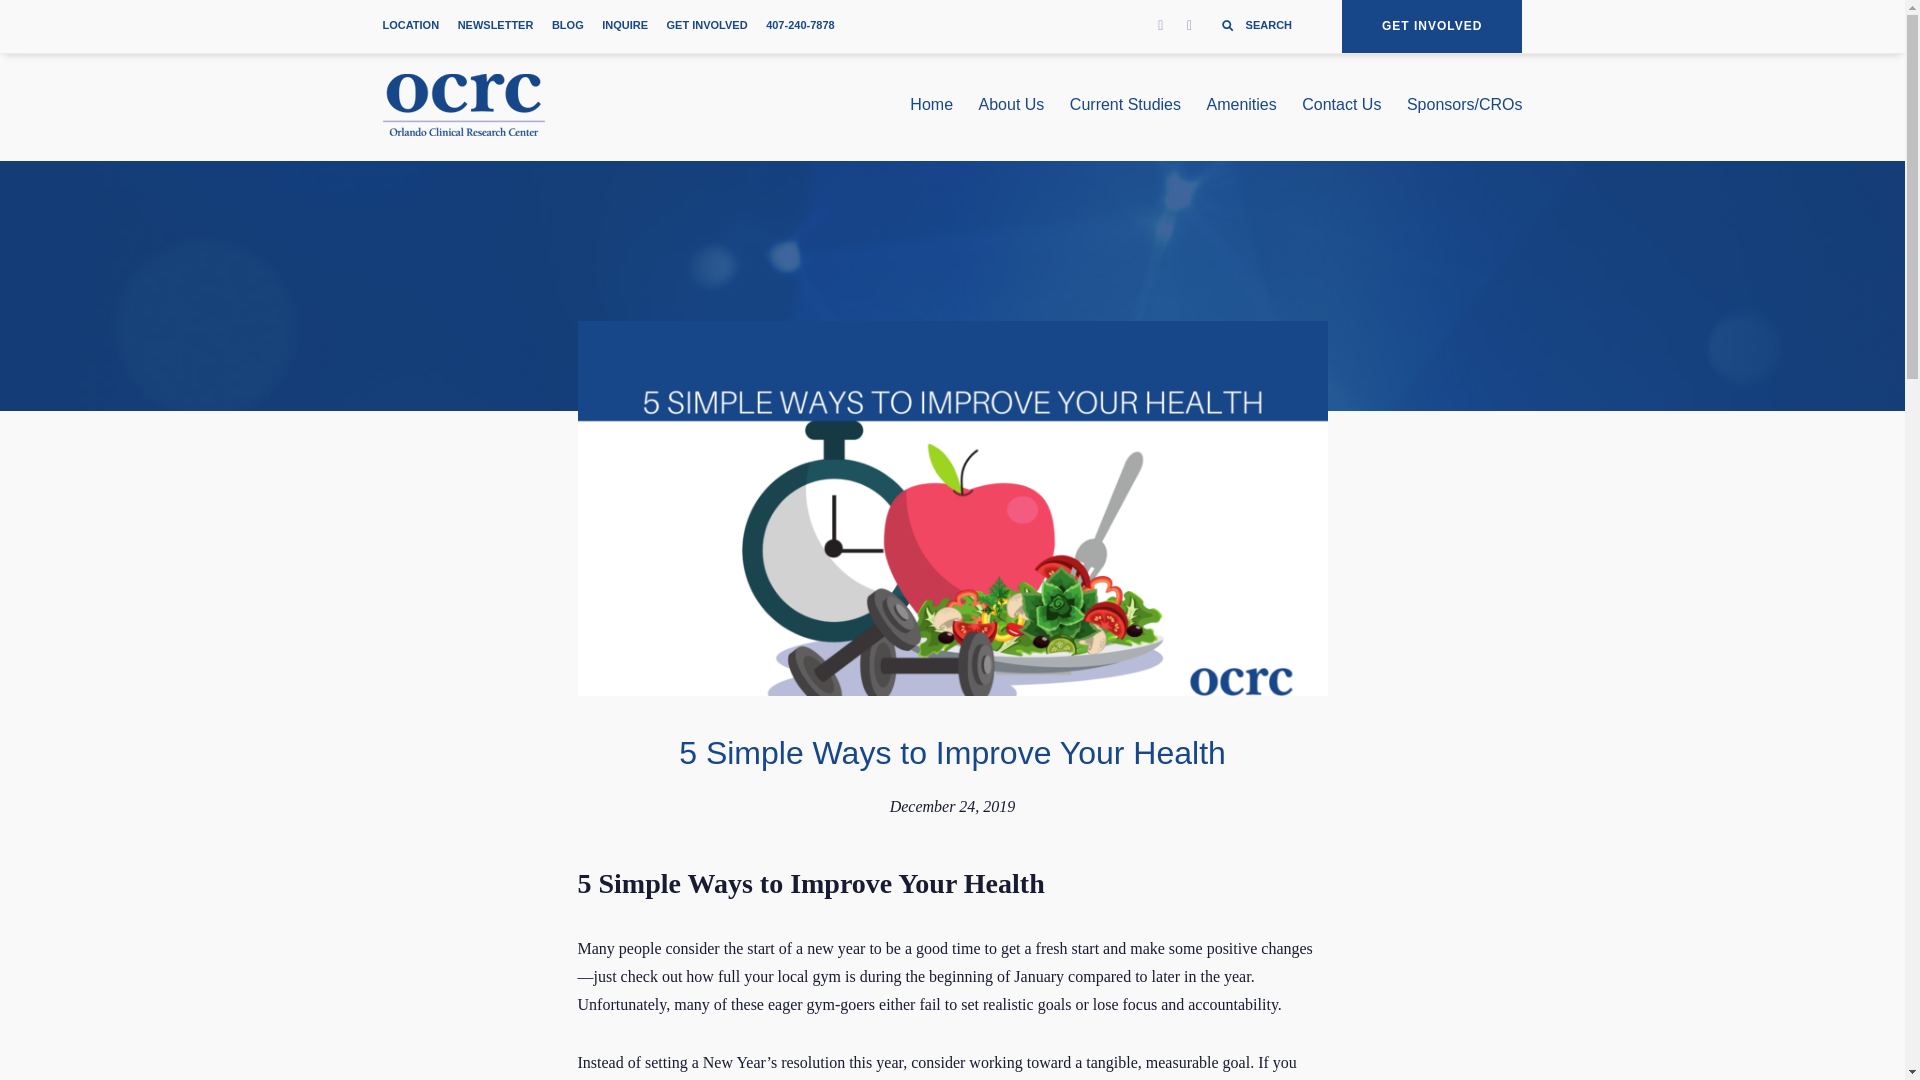  Describe the element at coordinates (800, 26) in the screenshot. I see `407-240-7878` at that location.